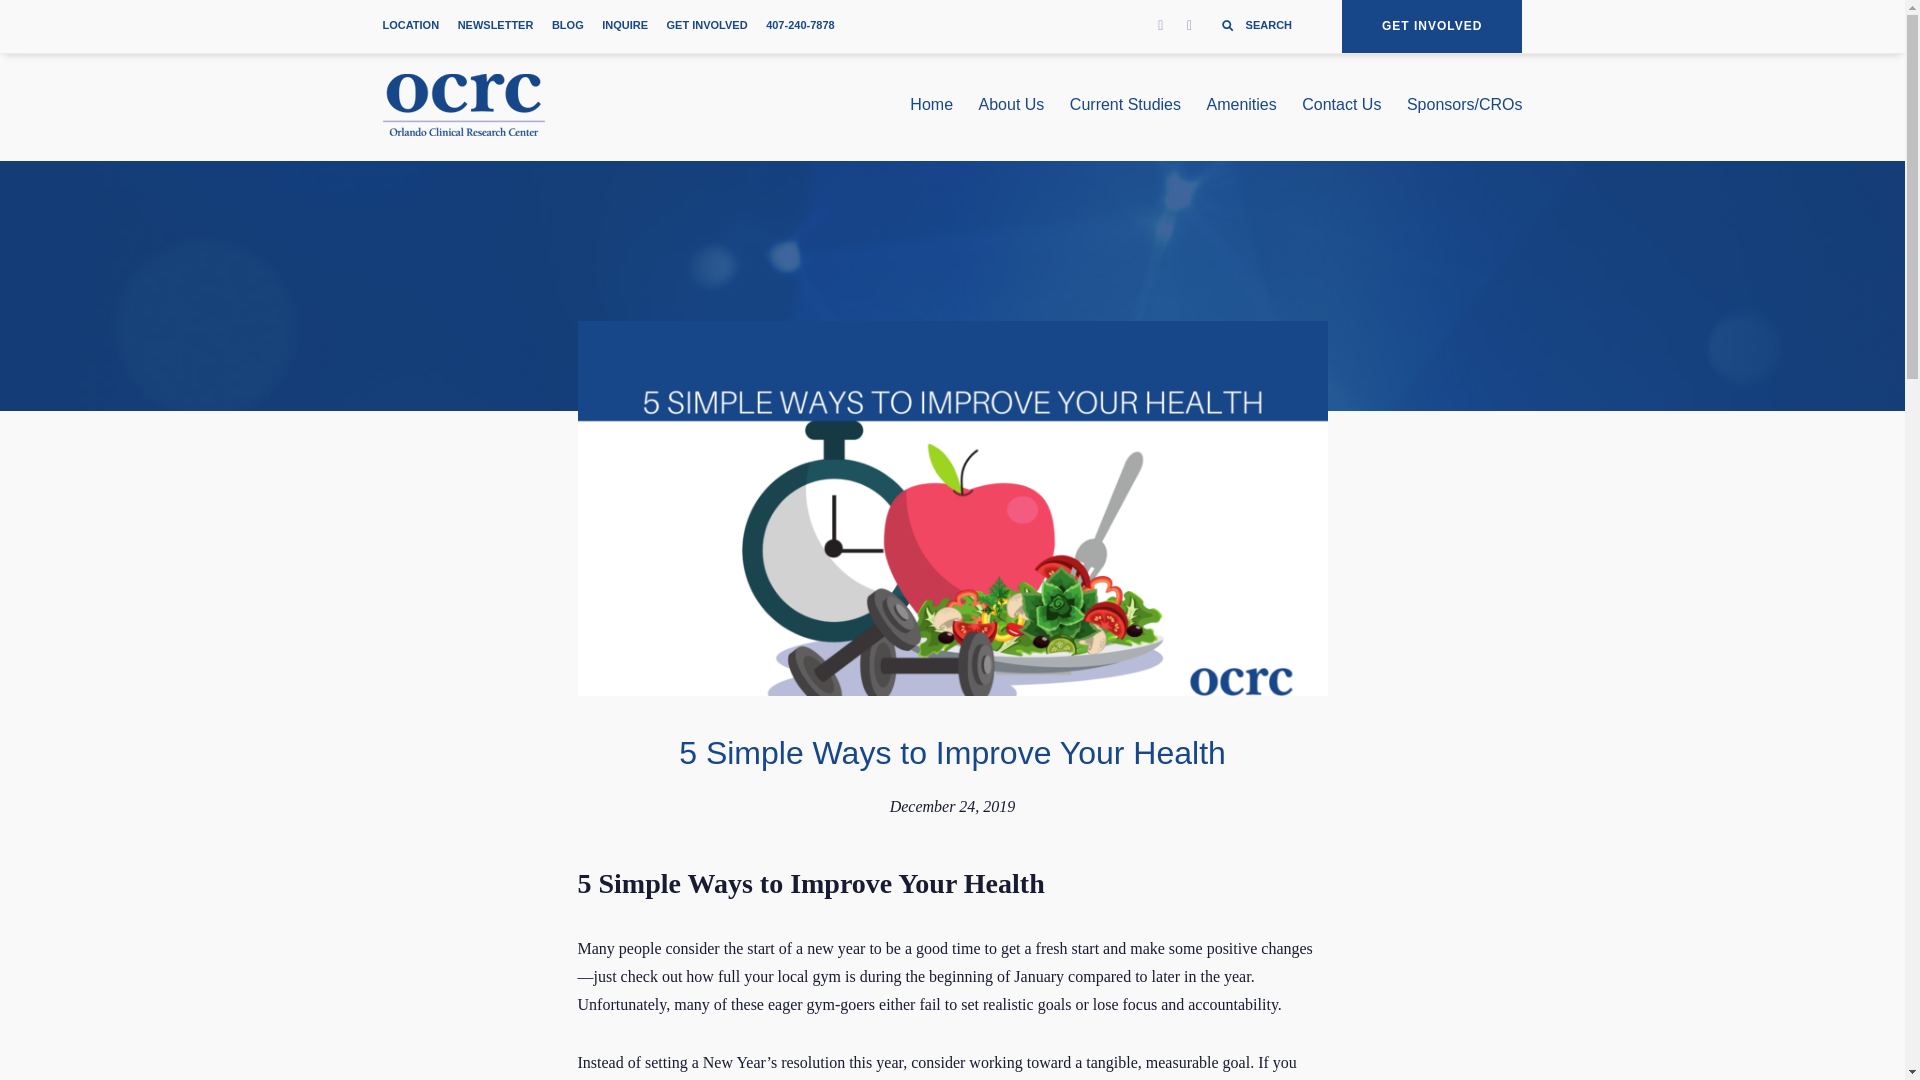  Describe the element at coordinates (800, 26) in the screenshot. I see `407-240-7878` at that location.